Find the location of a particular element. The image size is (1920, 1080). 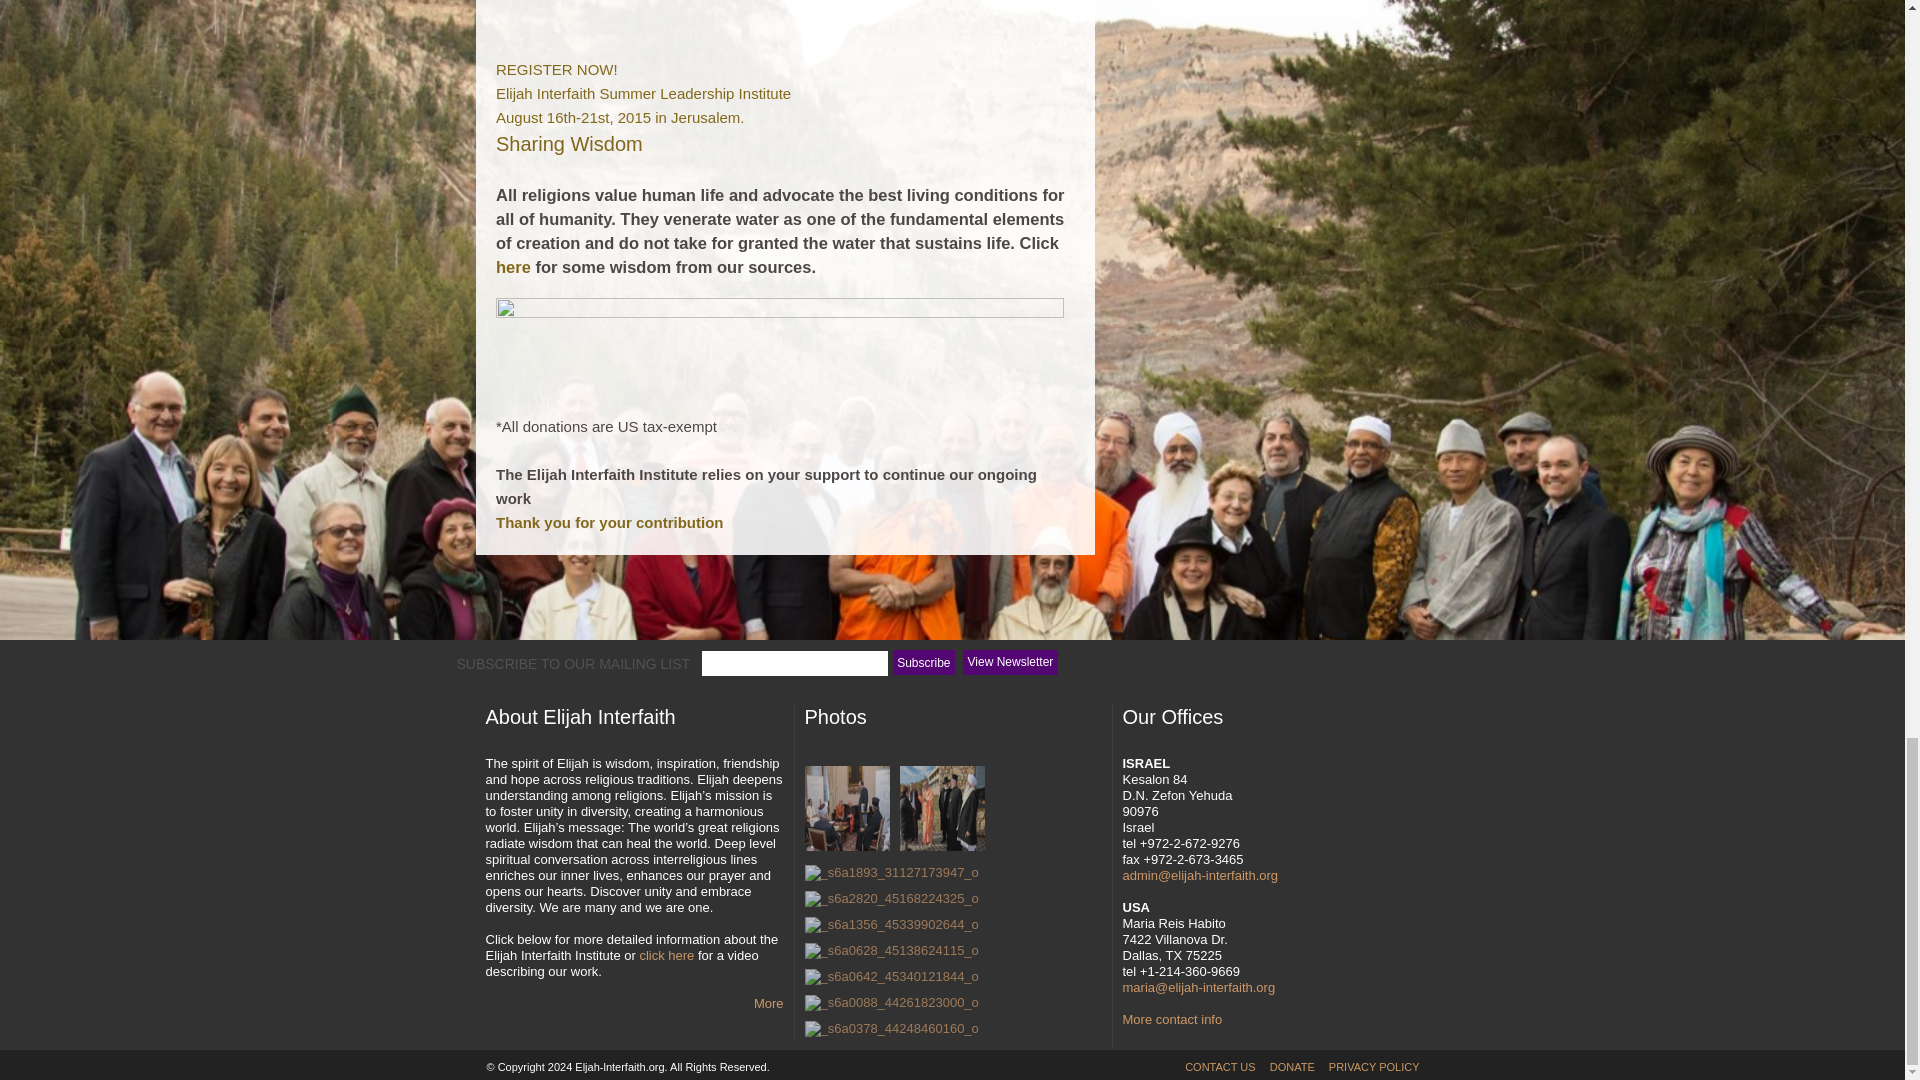

Subscribe is located at coordinates (923, 662).